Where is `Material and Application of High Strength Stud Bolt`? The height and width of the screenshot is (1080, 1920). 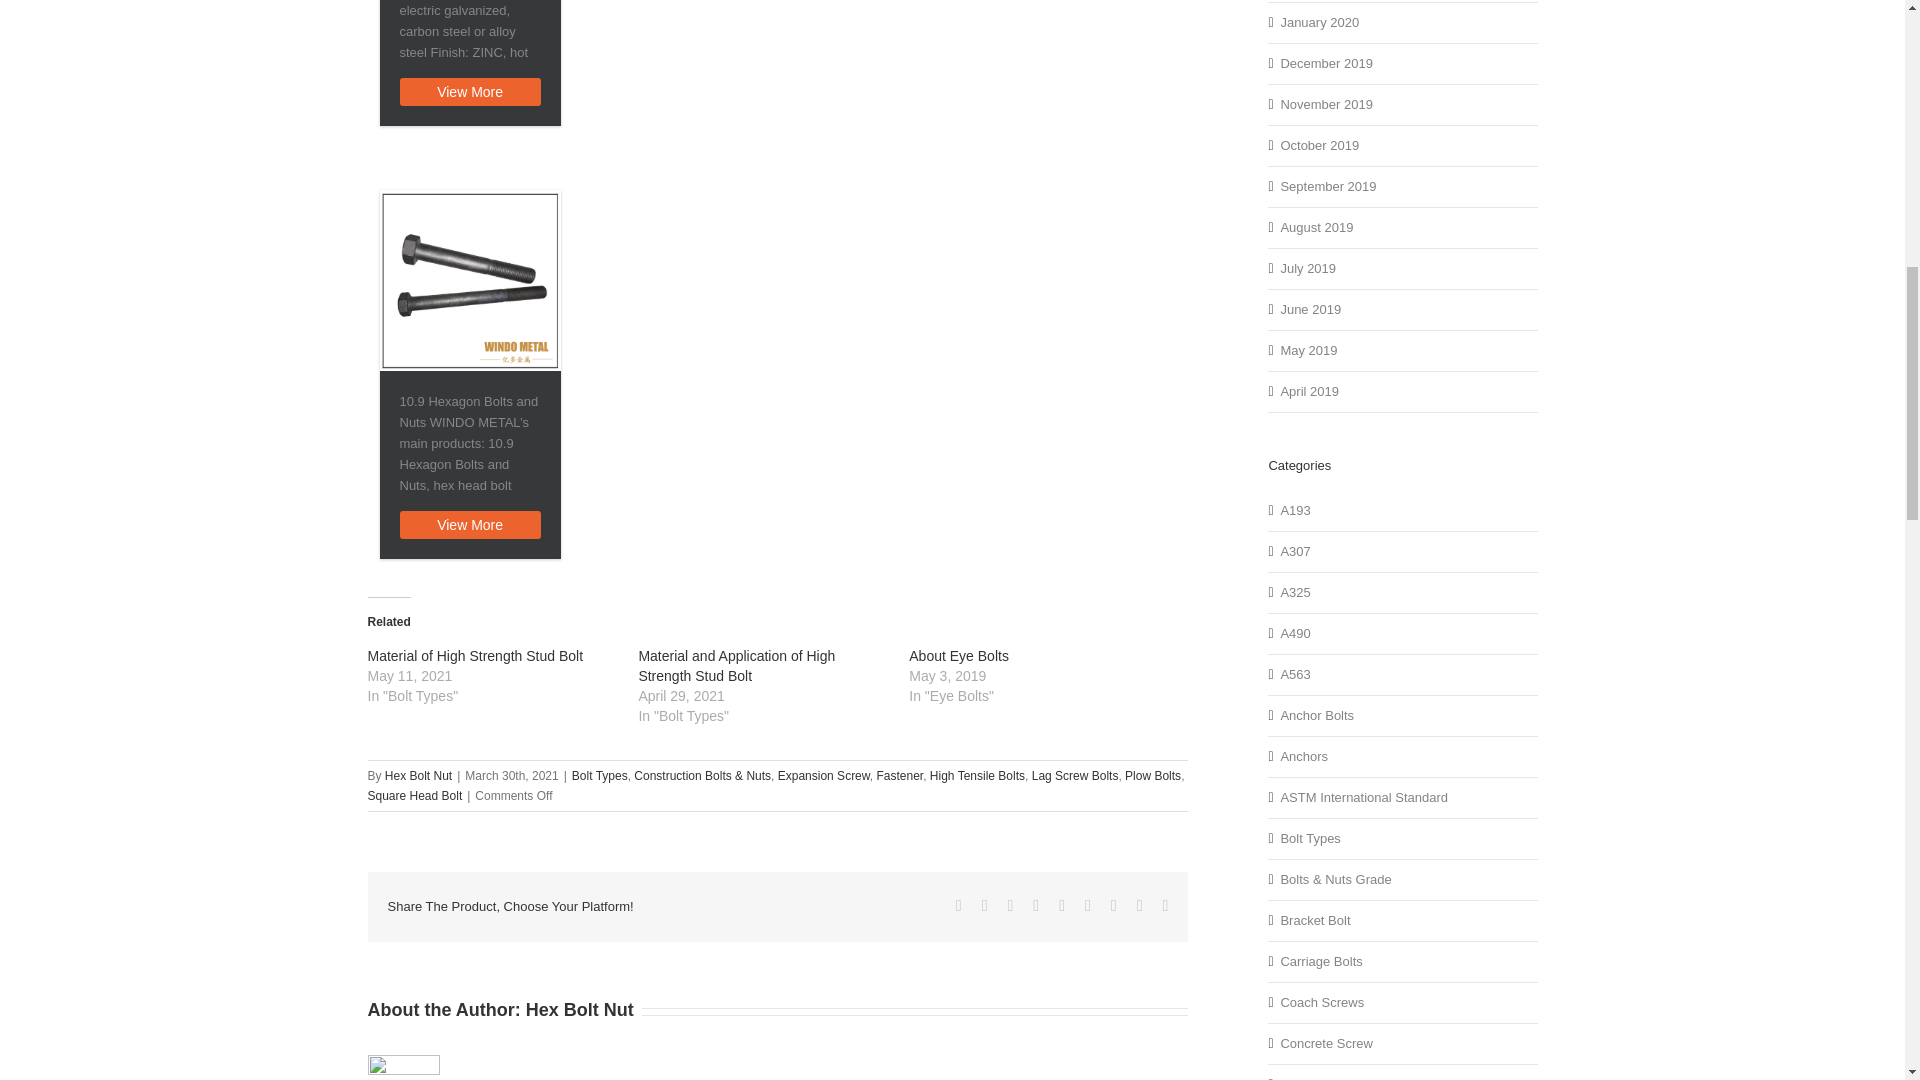 Material and Application of High Strength Stud Bolt is located at coordinates (736, 666).